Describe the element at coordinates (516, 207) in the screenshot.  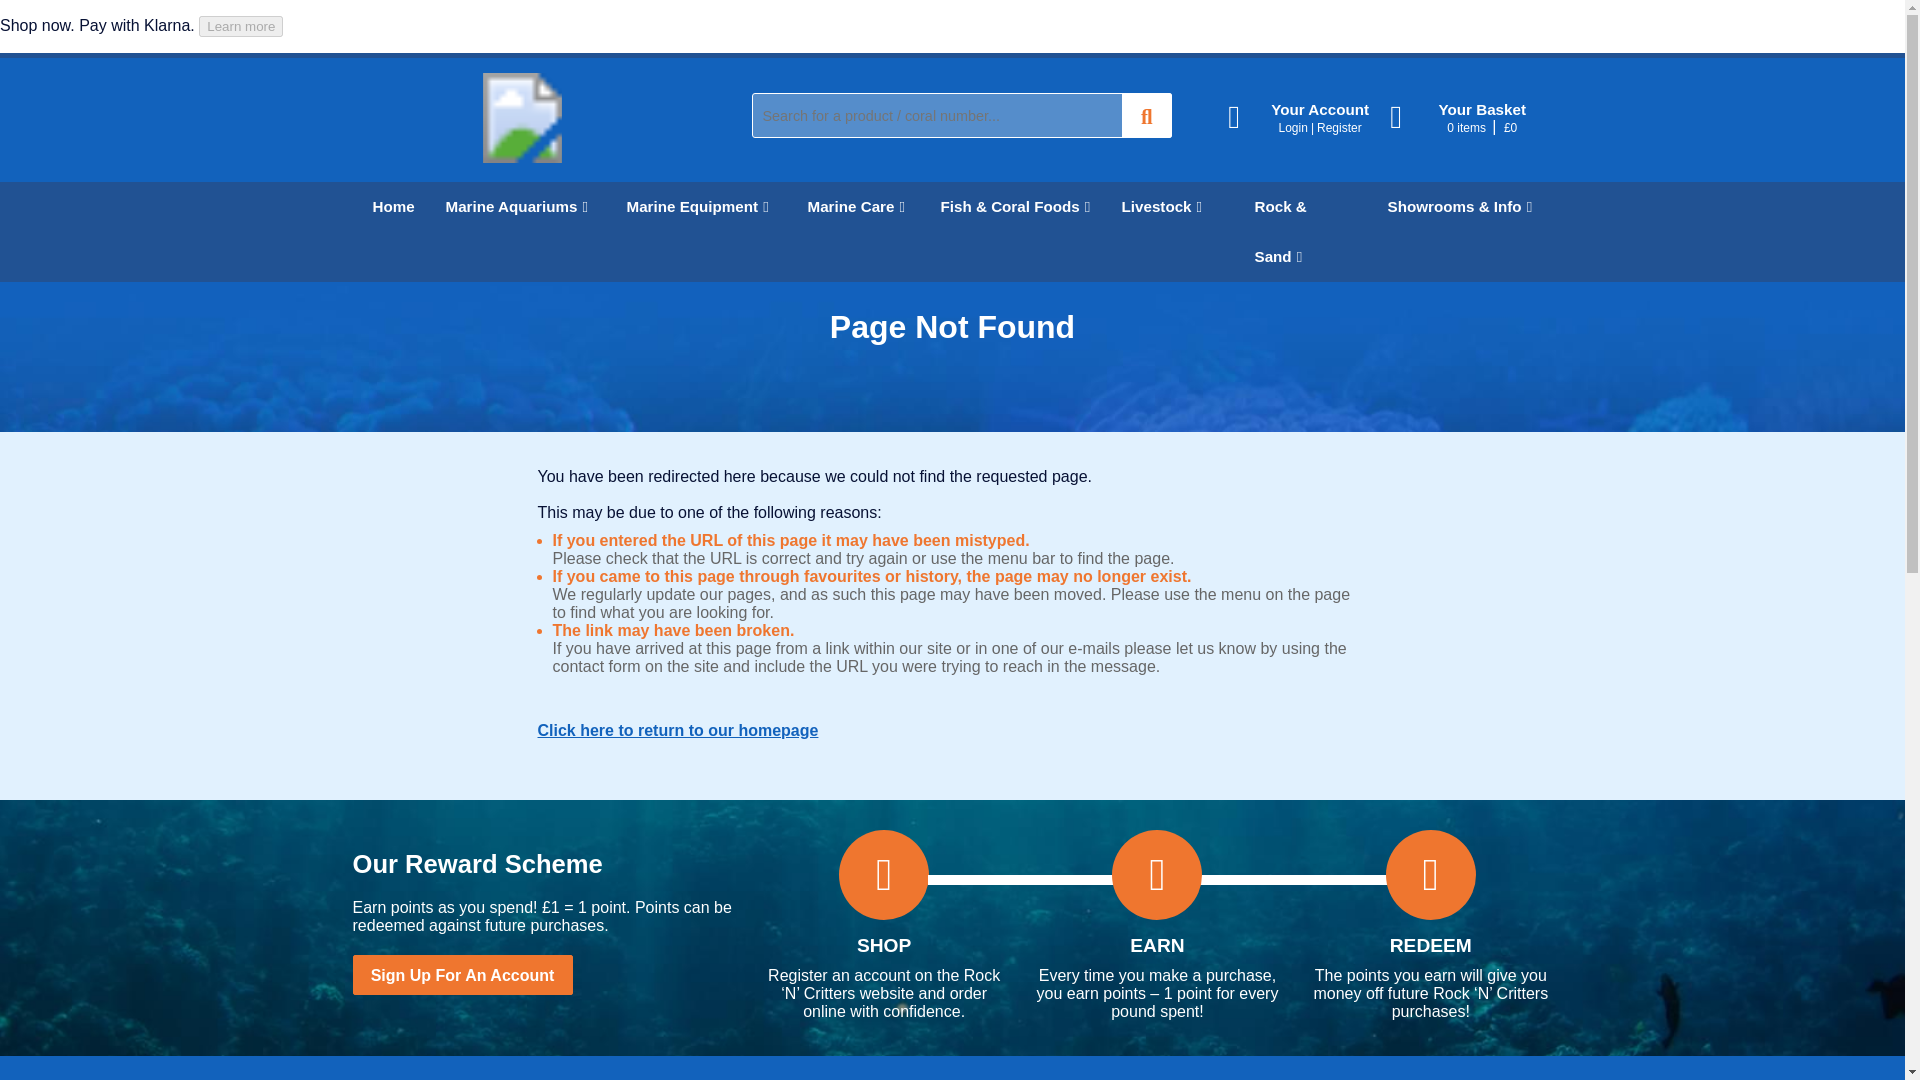
I see `Marine Aquariums` at that location.